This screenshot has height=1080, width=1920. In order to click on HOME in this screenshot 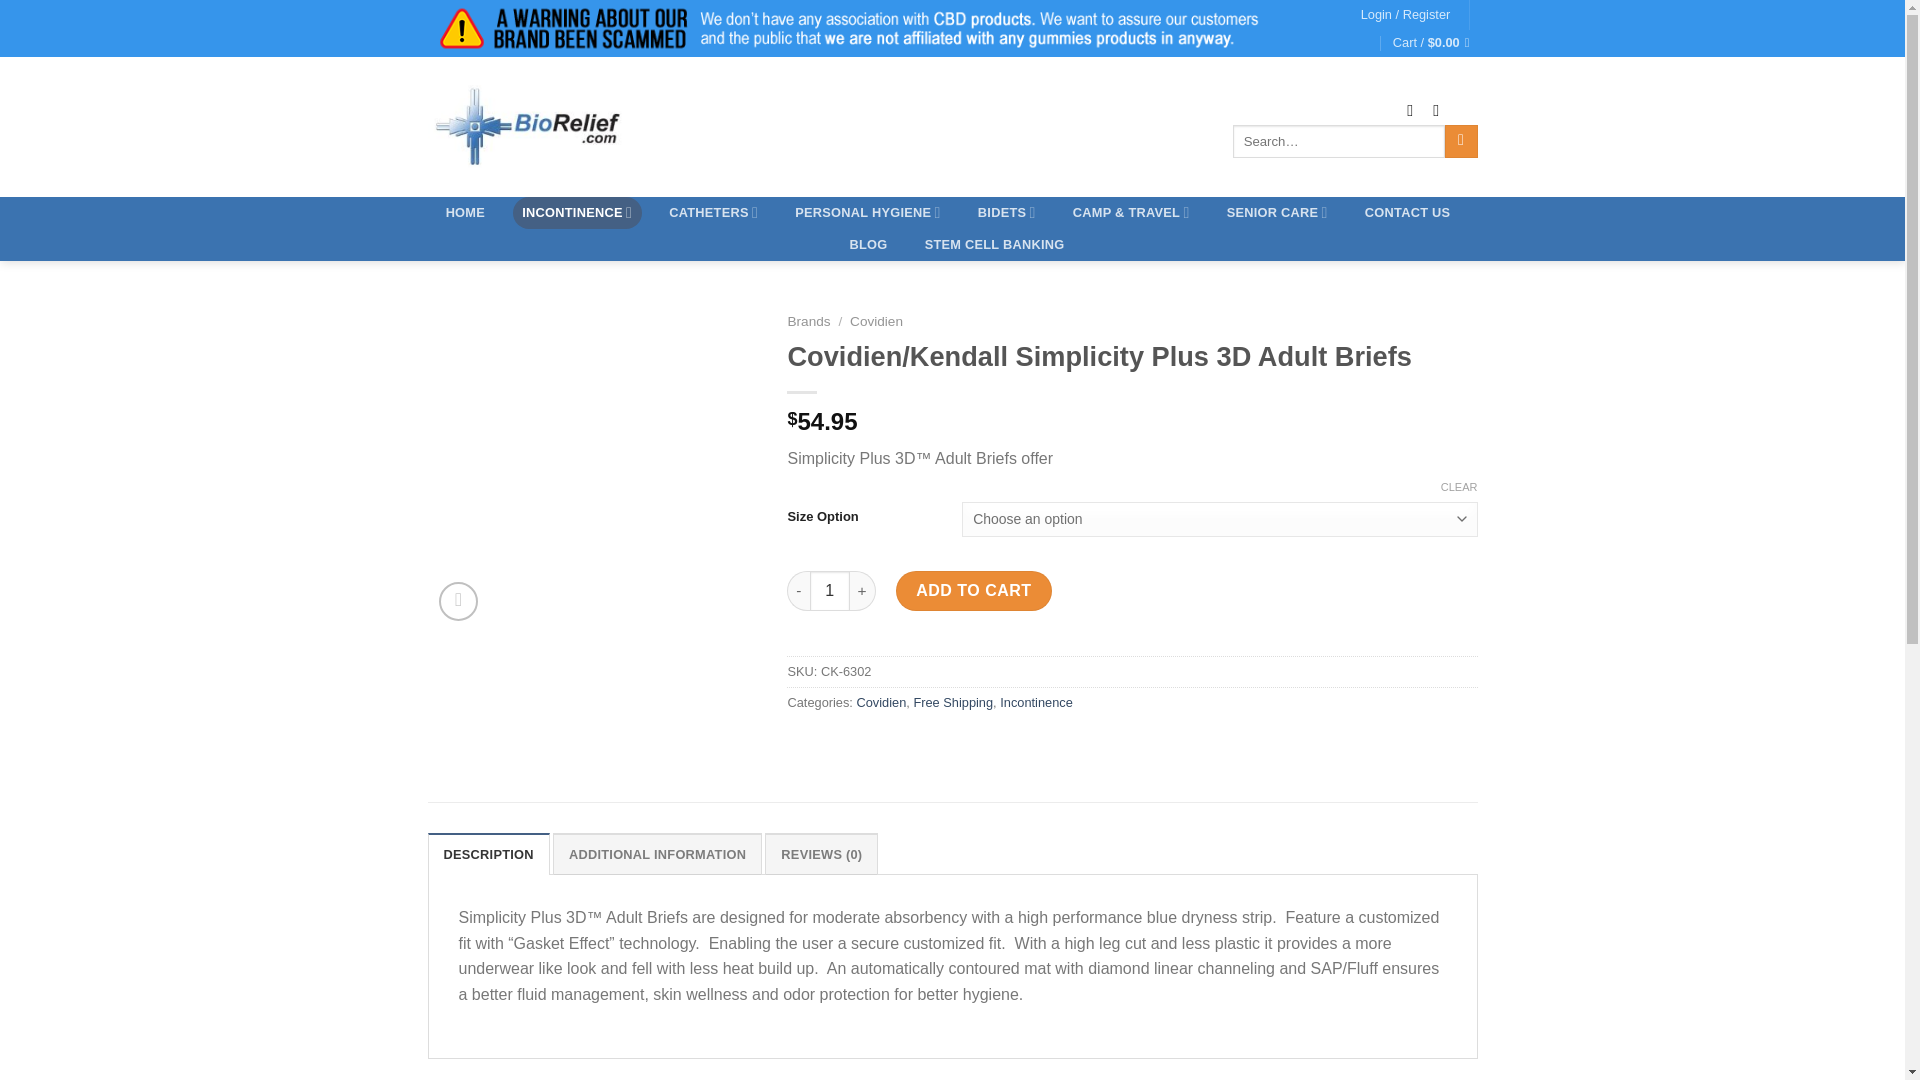, I will do `click(465, 212)`.